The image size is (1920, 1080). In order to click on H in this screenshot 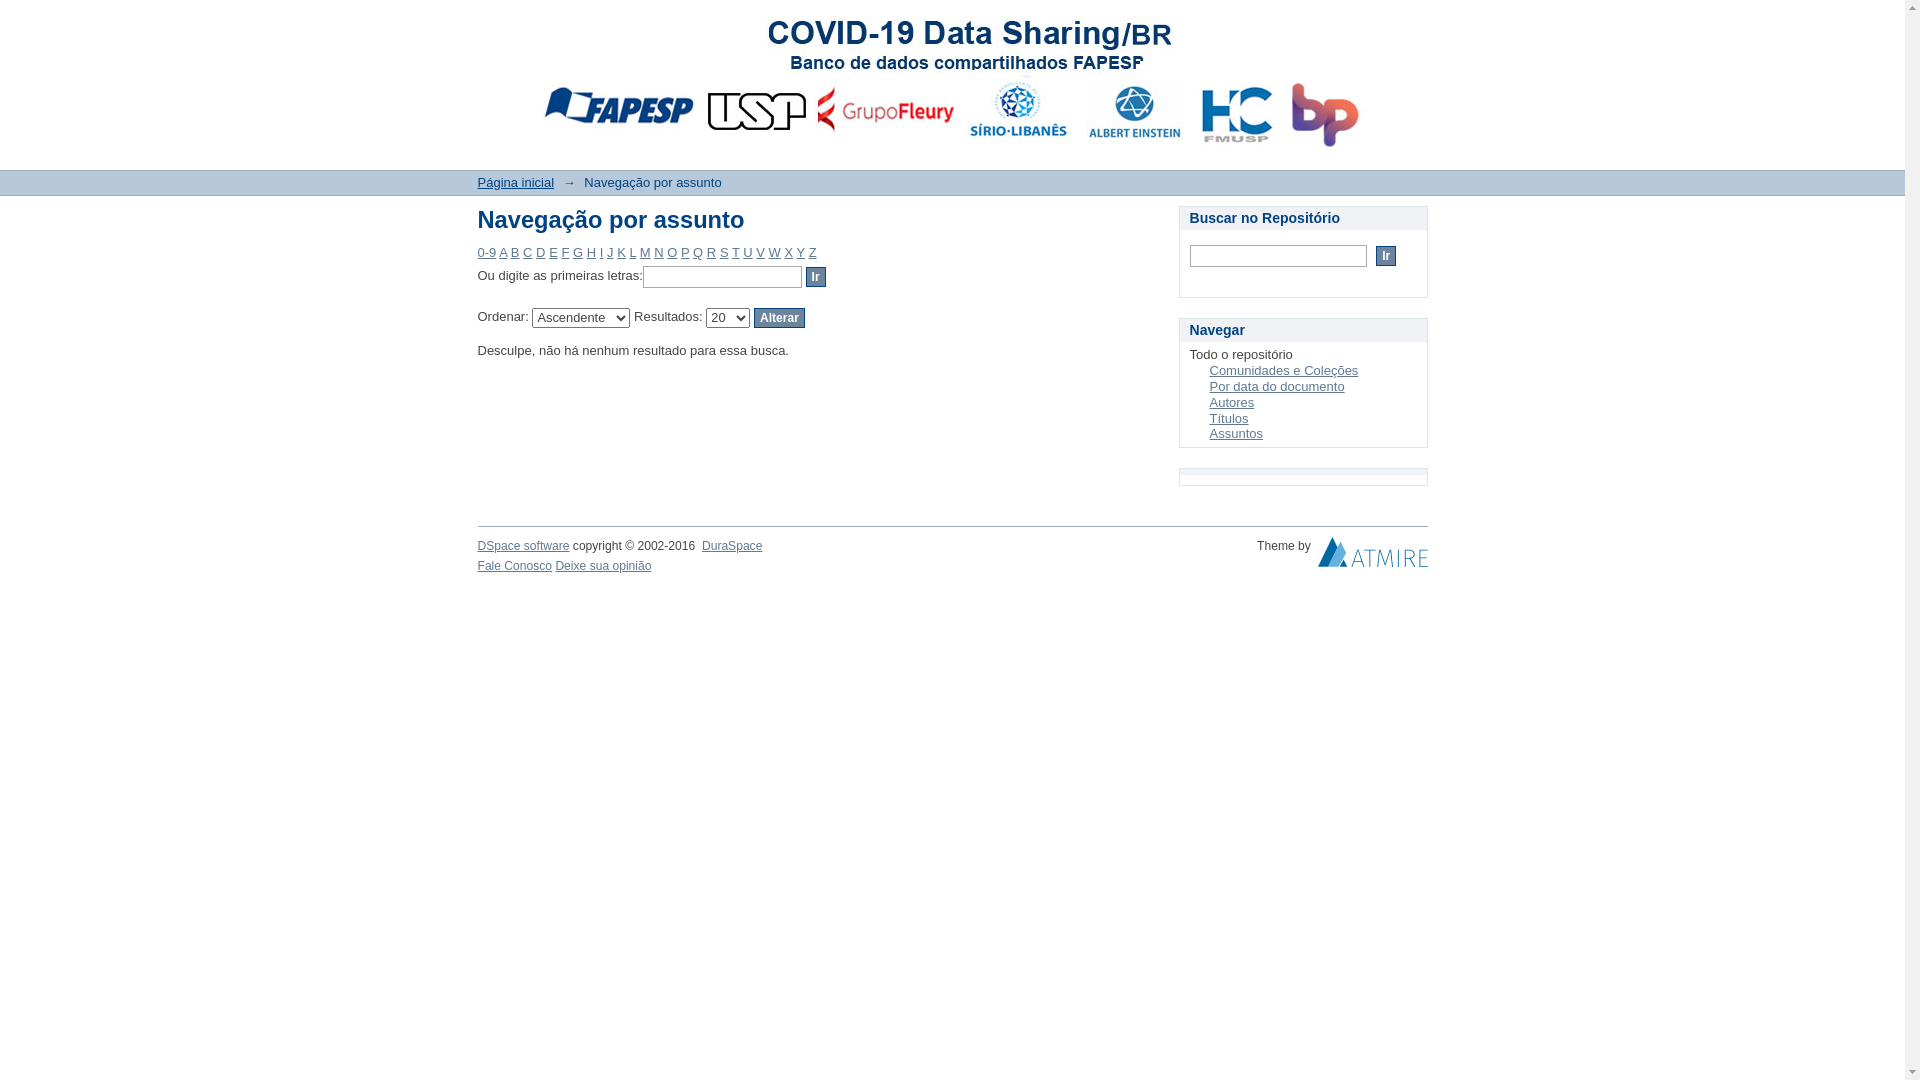, I will do `click(592, 252)`.